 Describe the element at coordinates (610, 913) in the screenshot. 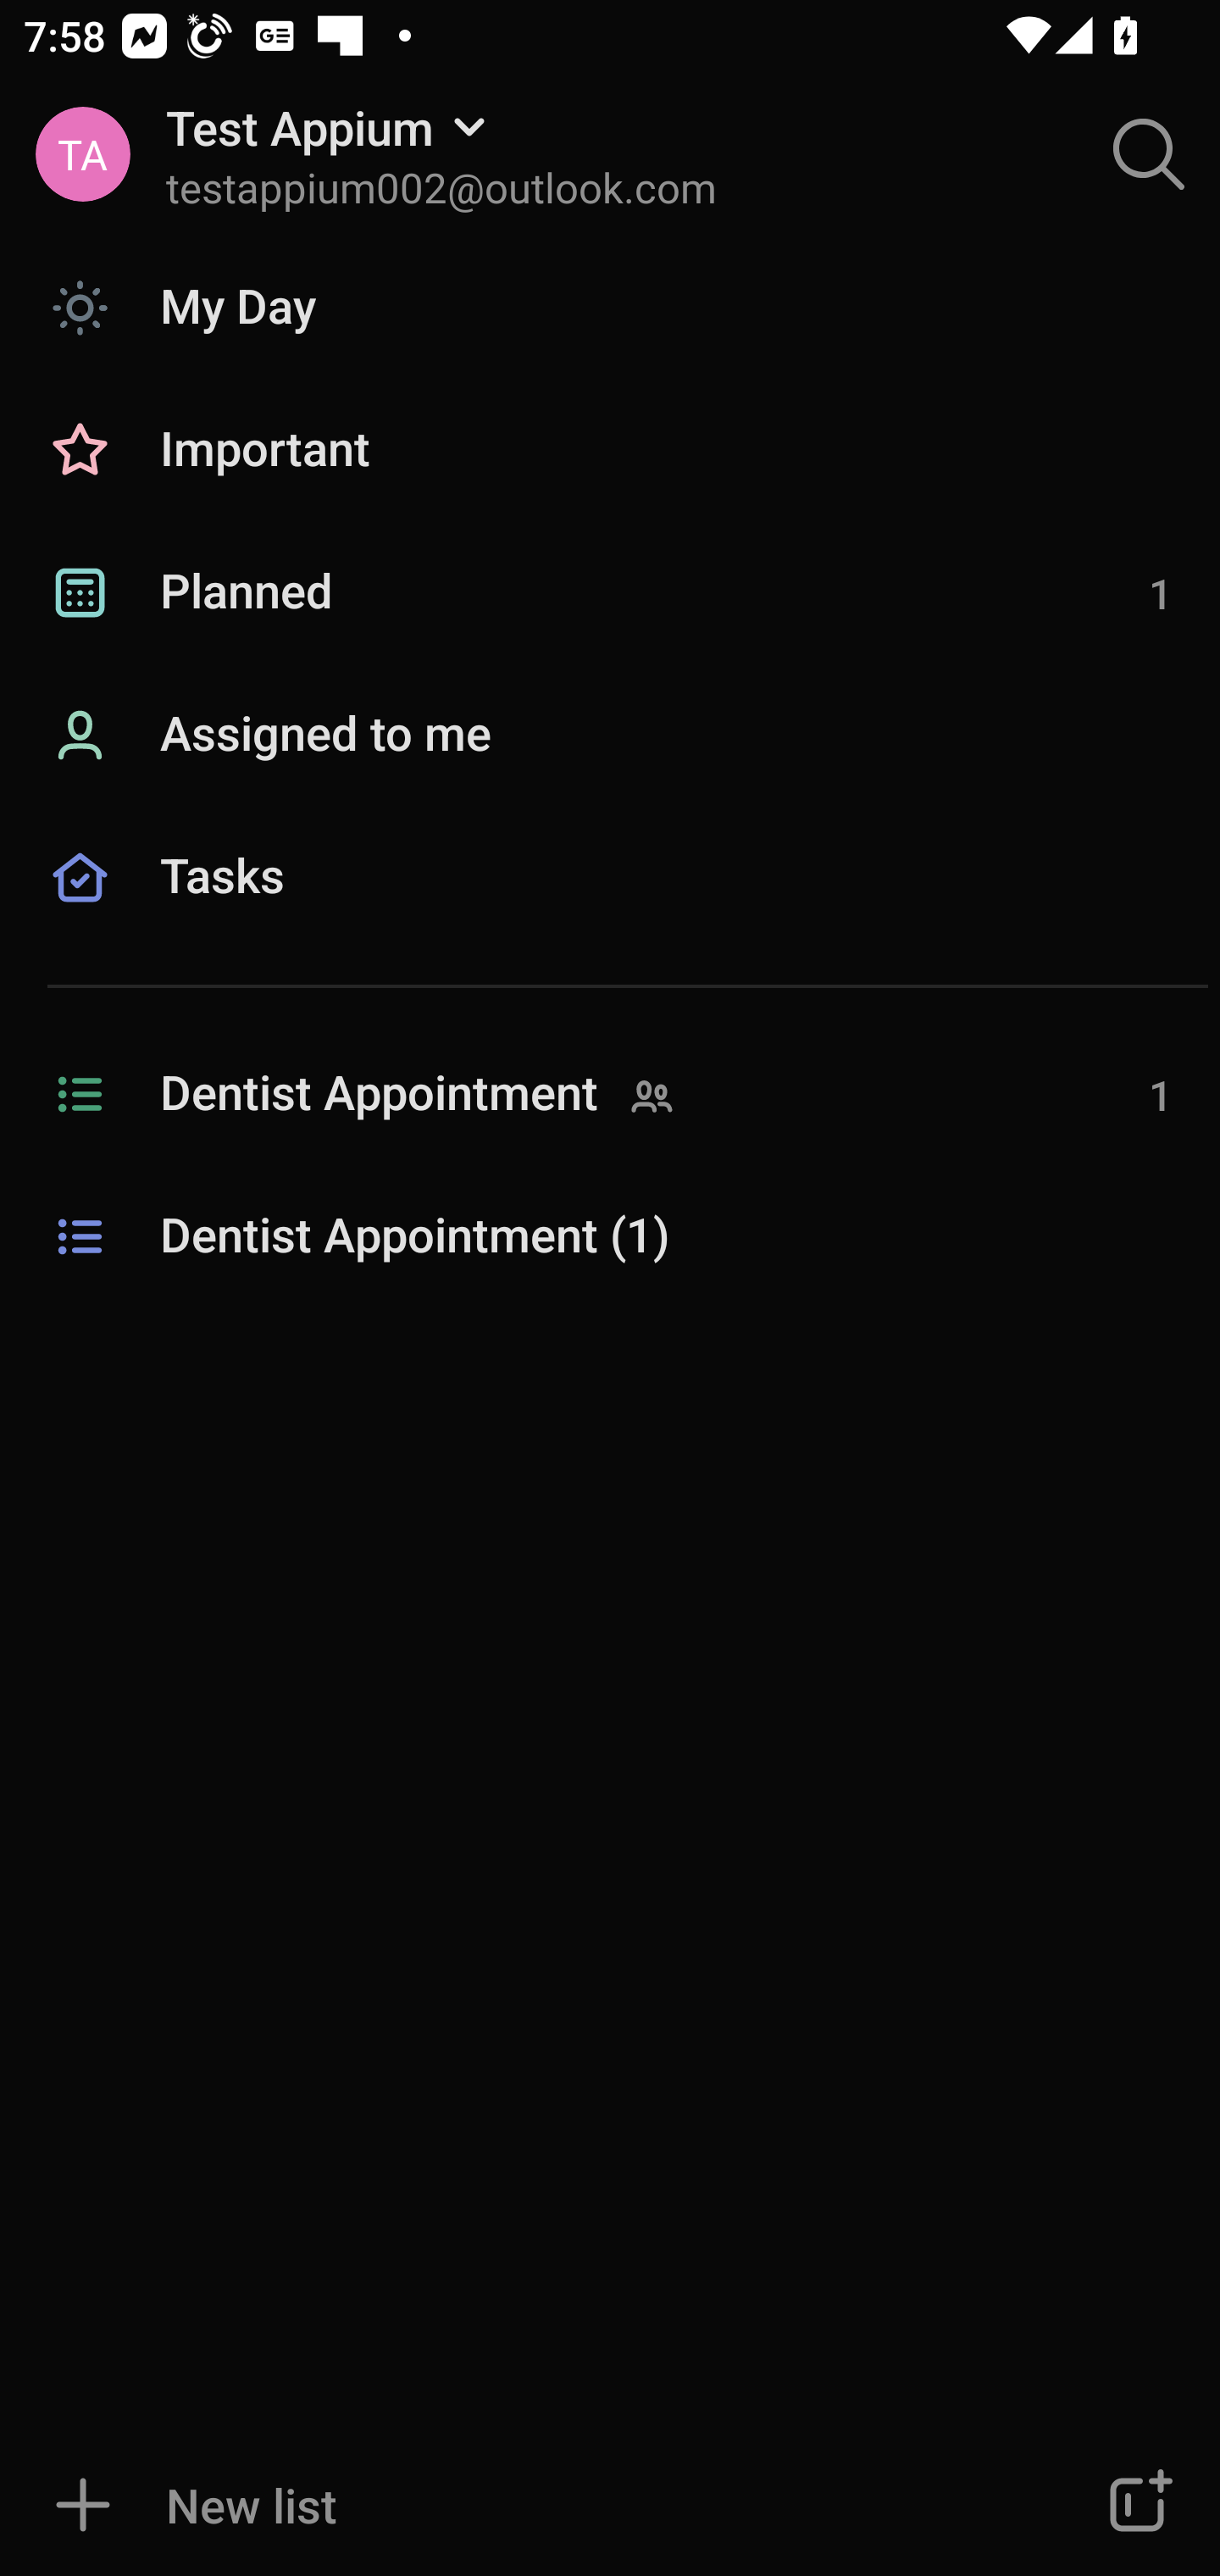

I see `Tasks` at that location.